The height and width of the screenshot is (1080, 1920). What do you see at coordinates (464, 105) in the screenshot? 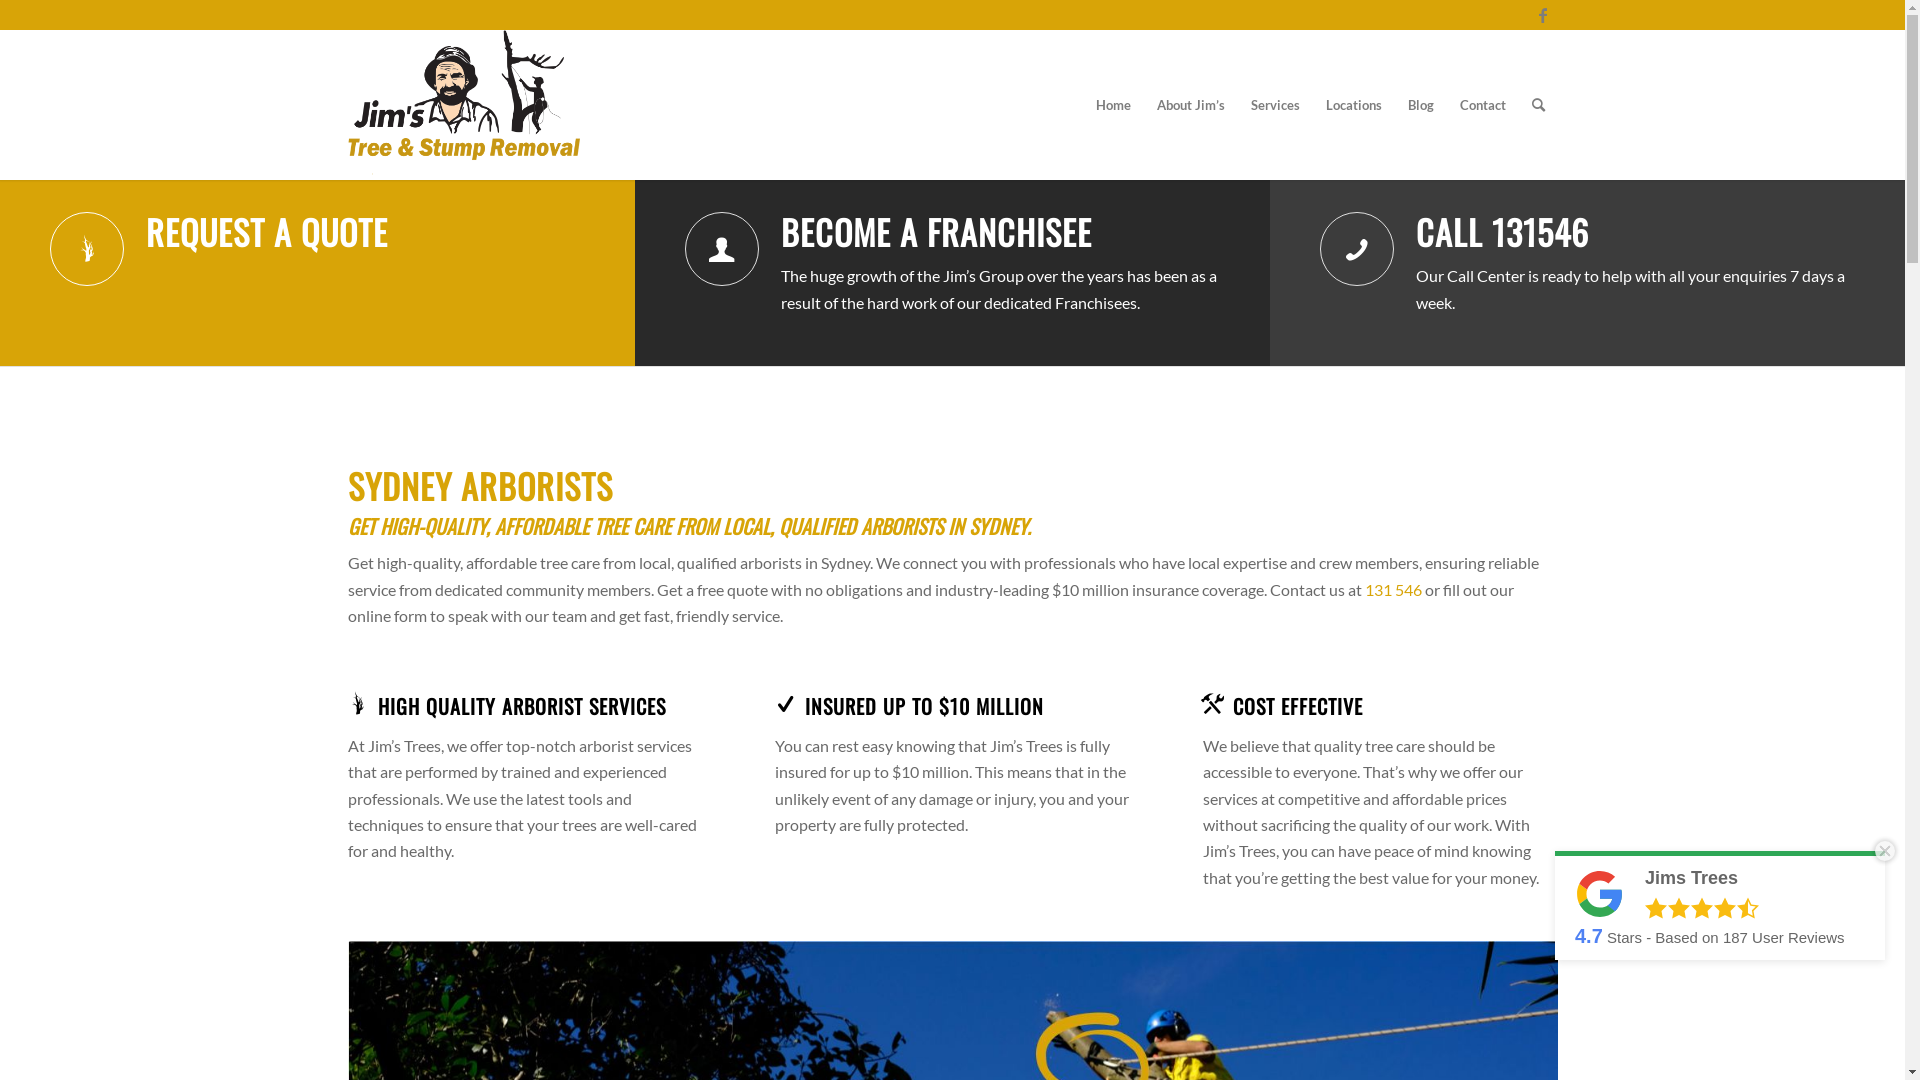
I see `trees` at bounding box center [464, 105].